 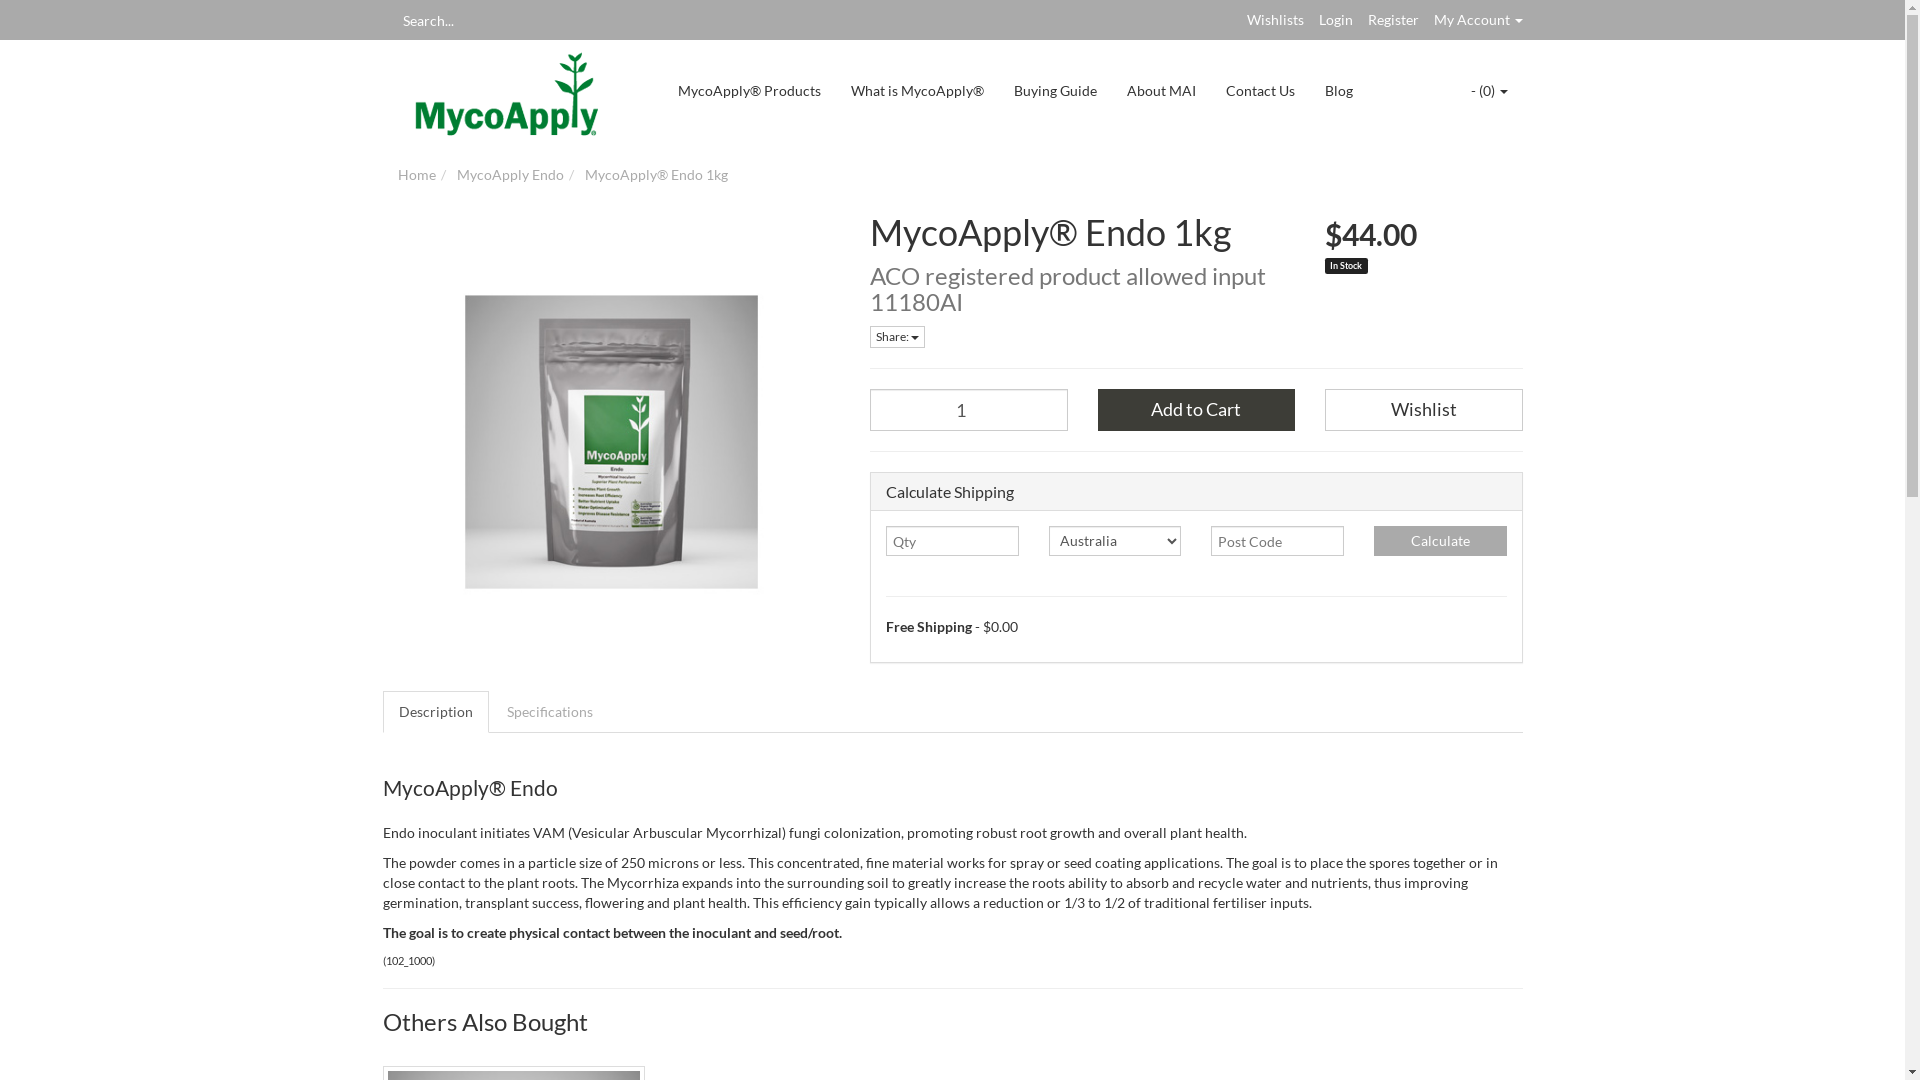 I want to click on Specifications, so click(x=548, y=711).